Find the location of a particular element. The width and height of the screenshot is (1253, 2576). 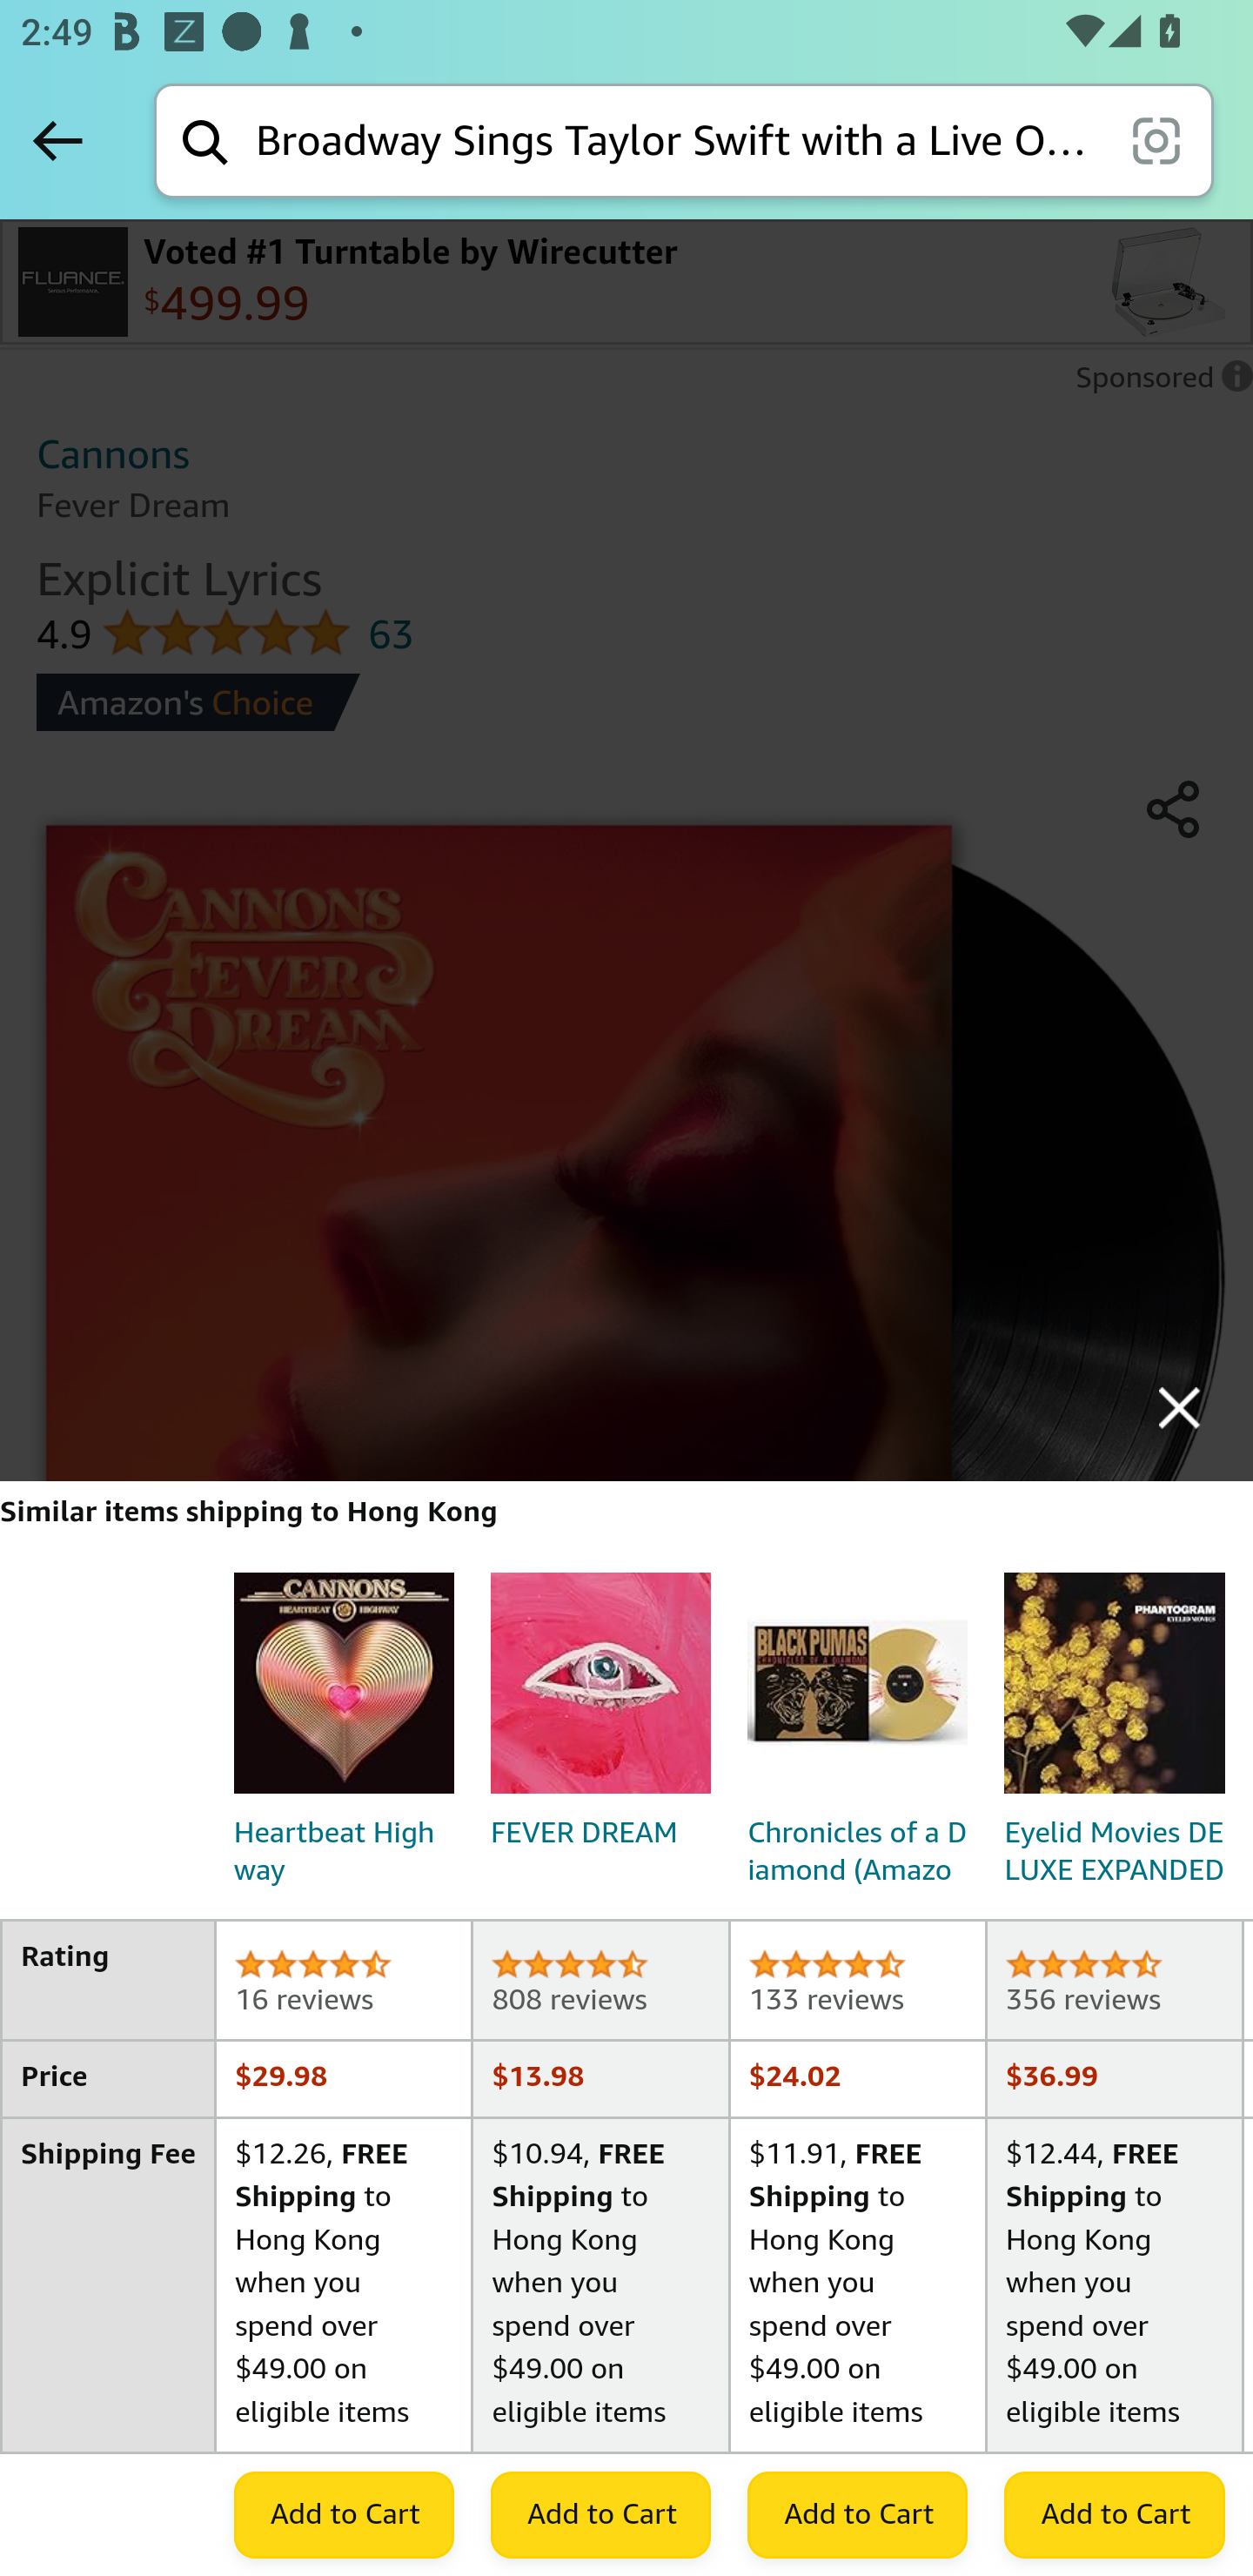

FEVER DREAM FEVER DREAM FEVER DREAM FEVER DREAM is located at coordinates (600, 1718).